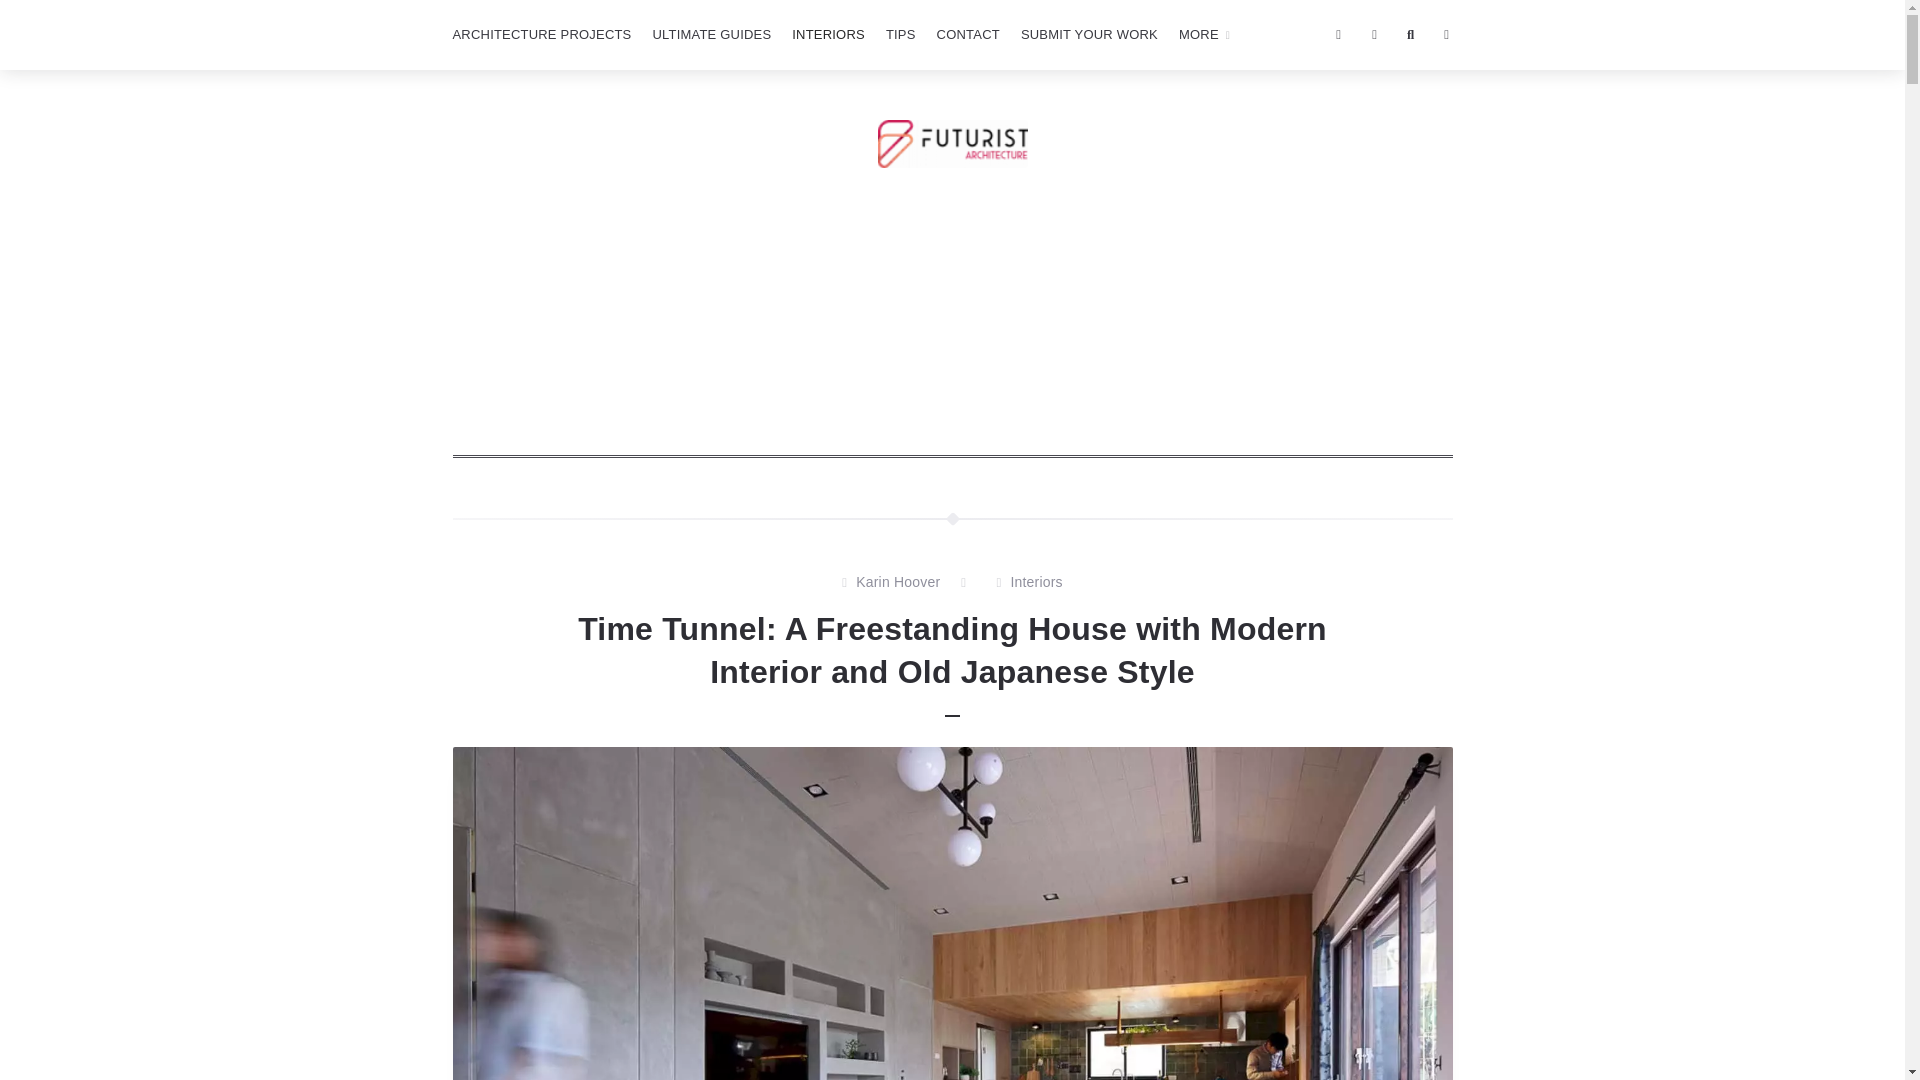 The height and width of the screenshot is (1080, 1920). What do you see at coordinates (711, 35) in the screenshot?
I see `ULTIMATE GUIDES` at bounding box center [711, 35].